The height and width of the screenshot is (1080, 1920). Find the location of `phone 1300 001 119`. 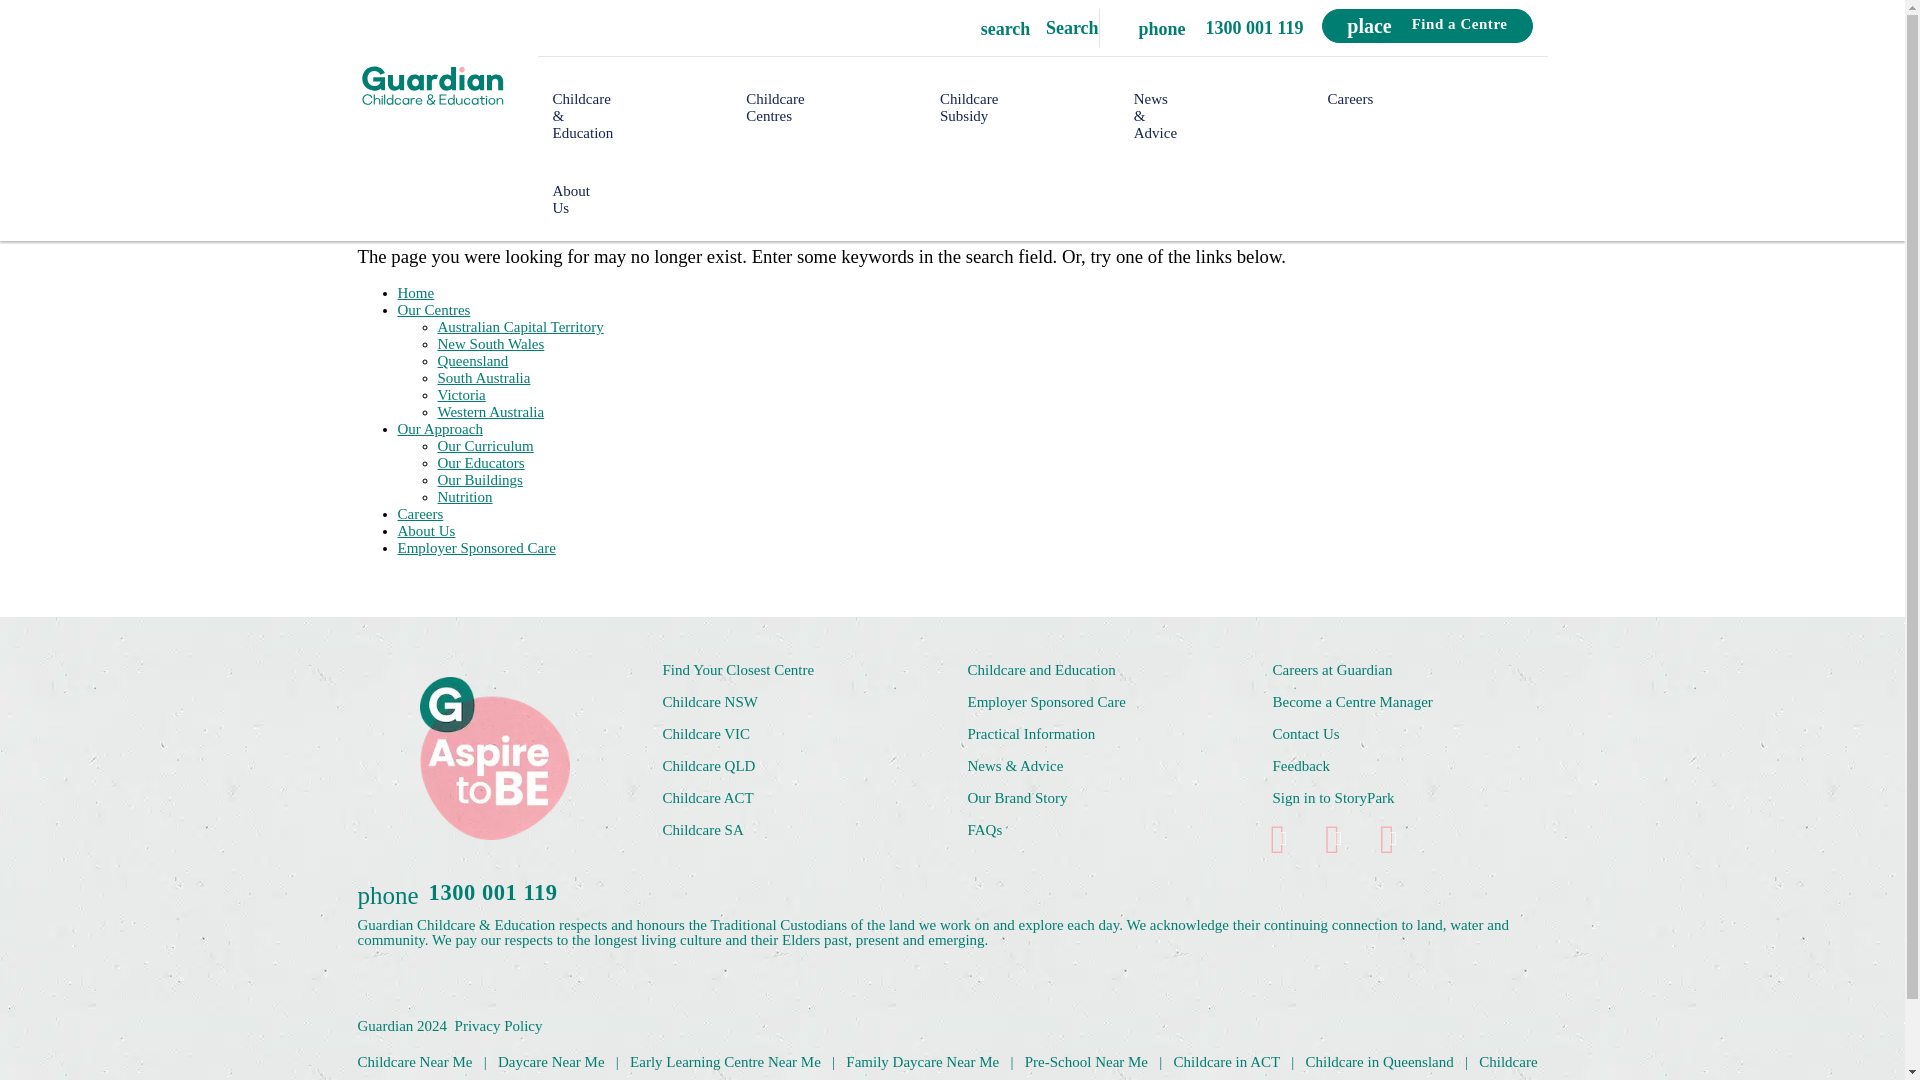

phone 1300 001 119 is located at coordinates (1210, 27).